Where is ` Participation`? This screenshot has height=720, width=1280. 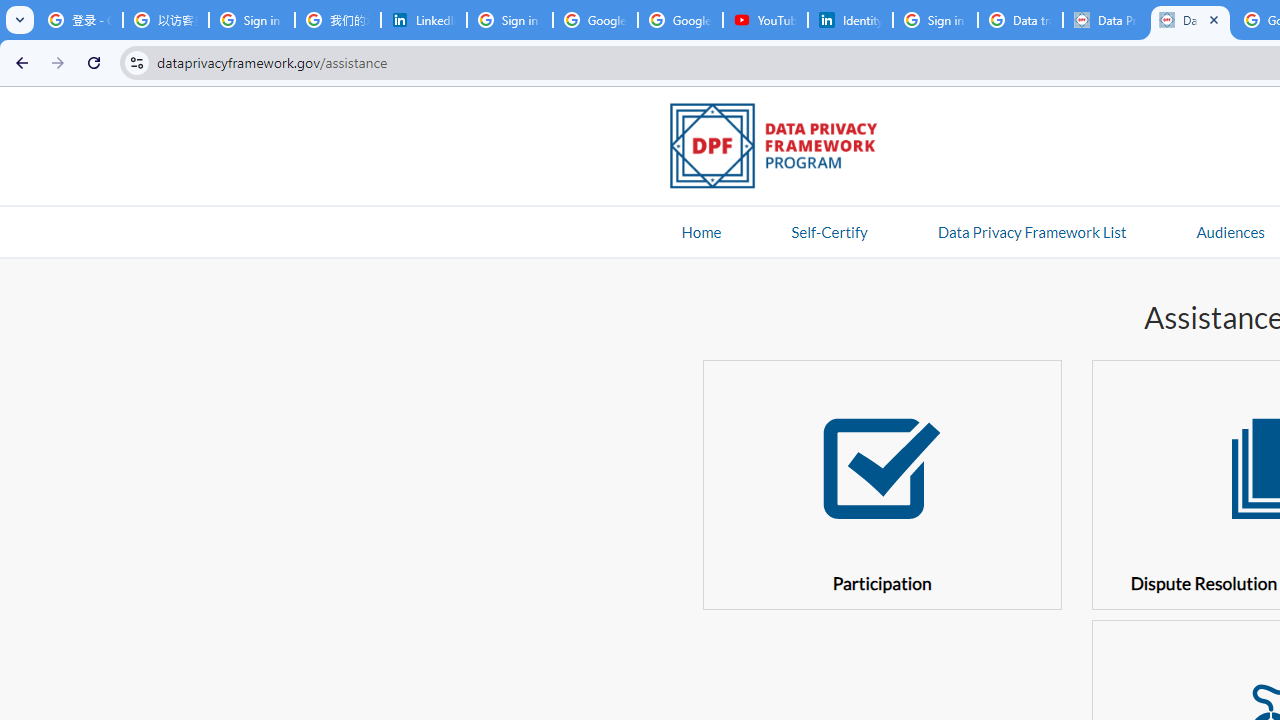
 Participation is located at coordinates (882, 484).